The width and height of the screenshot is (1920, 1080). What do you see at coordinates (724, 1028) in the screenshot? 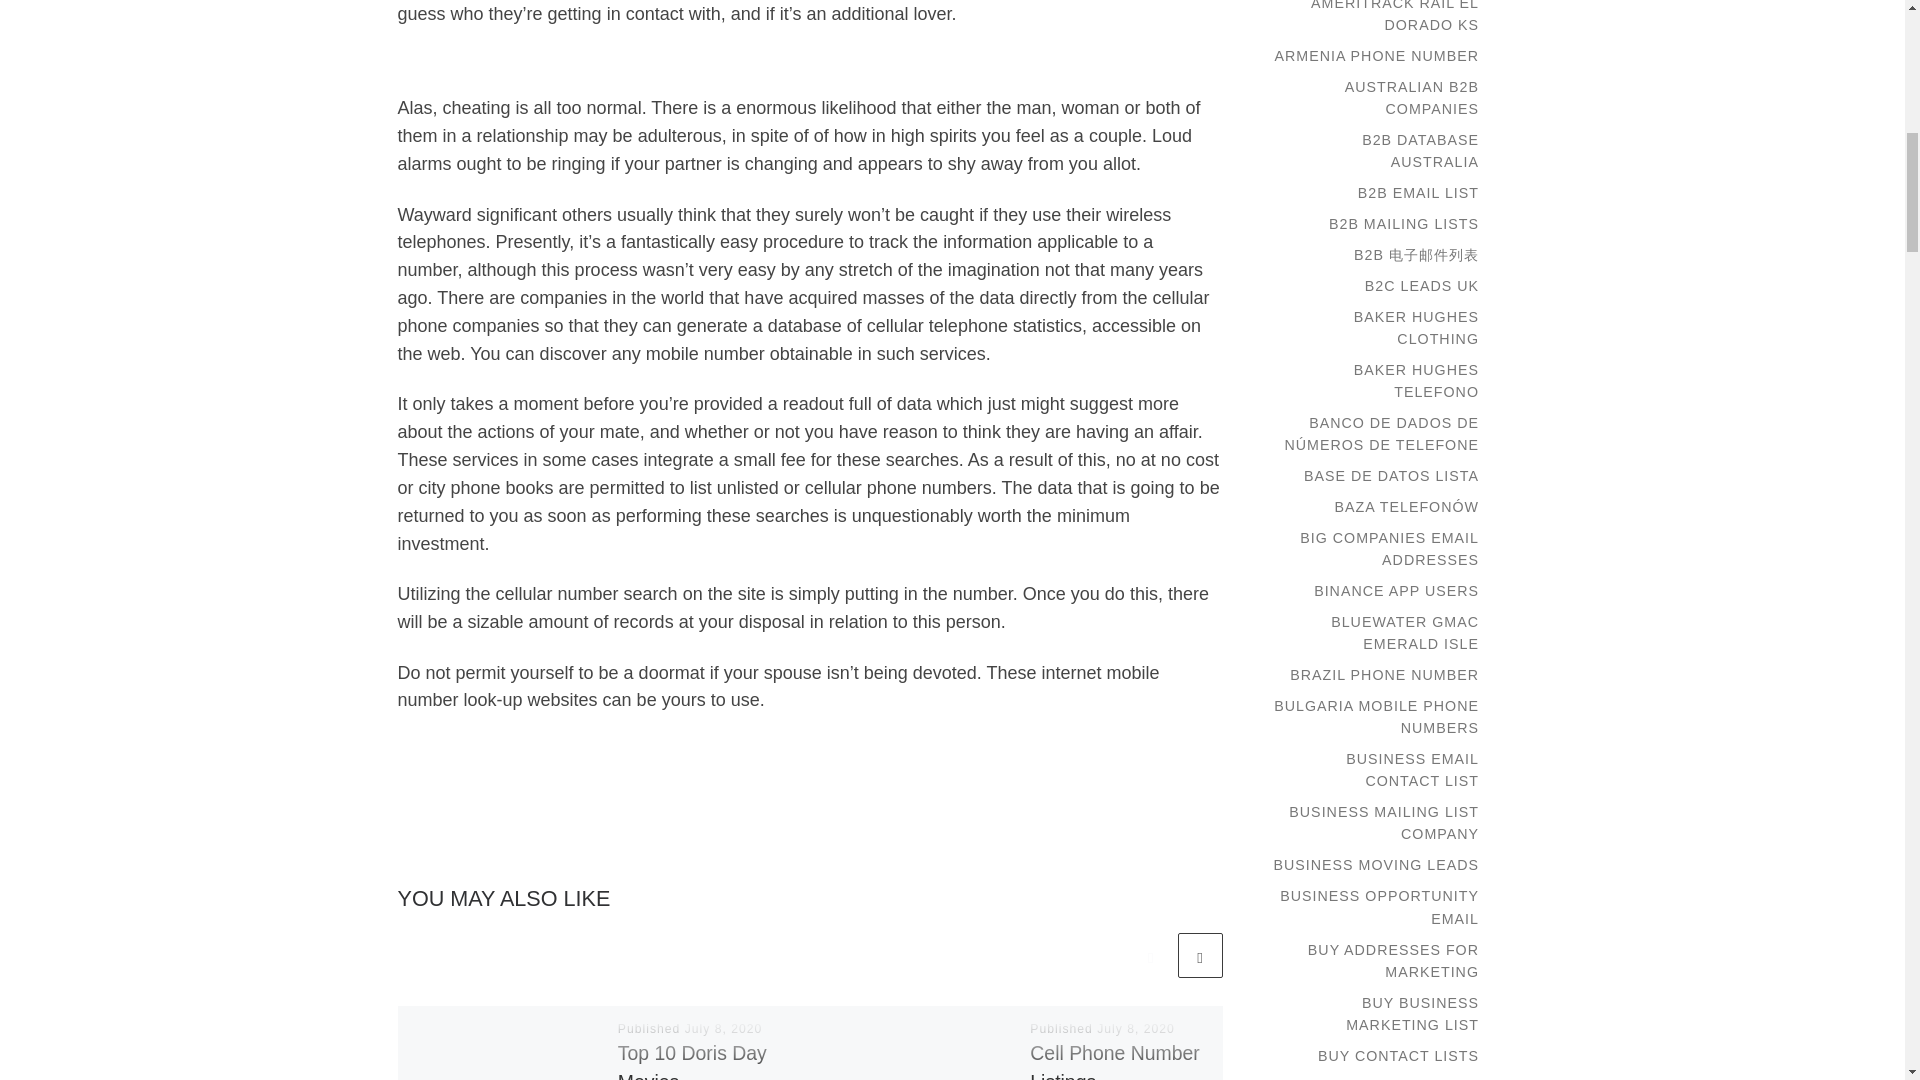
I see `July 8, 2020` at bounding box center [724, 1028].